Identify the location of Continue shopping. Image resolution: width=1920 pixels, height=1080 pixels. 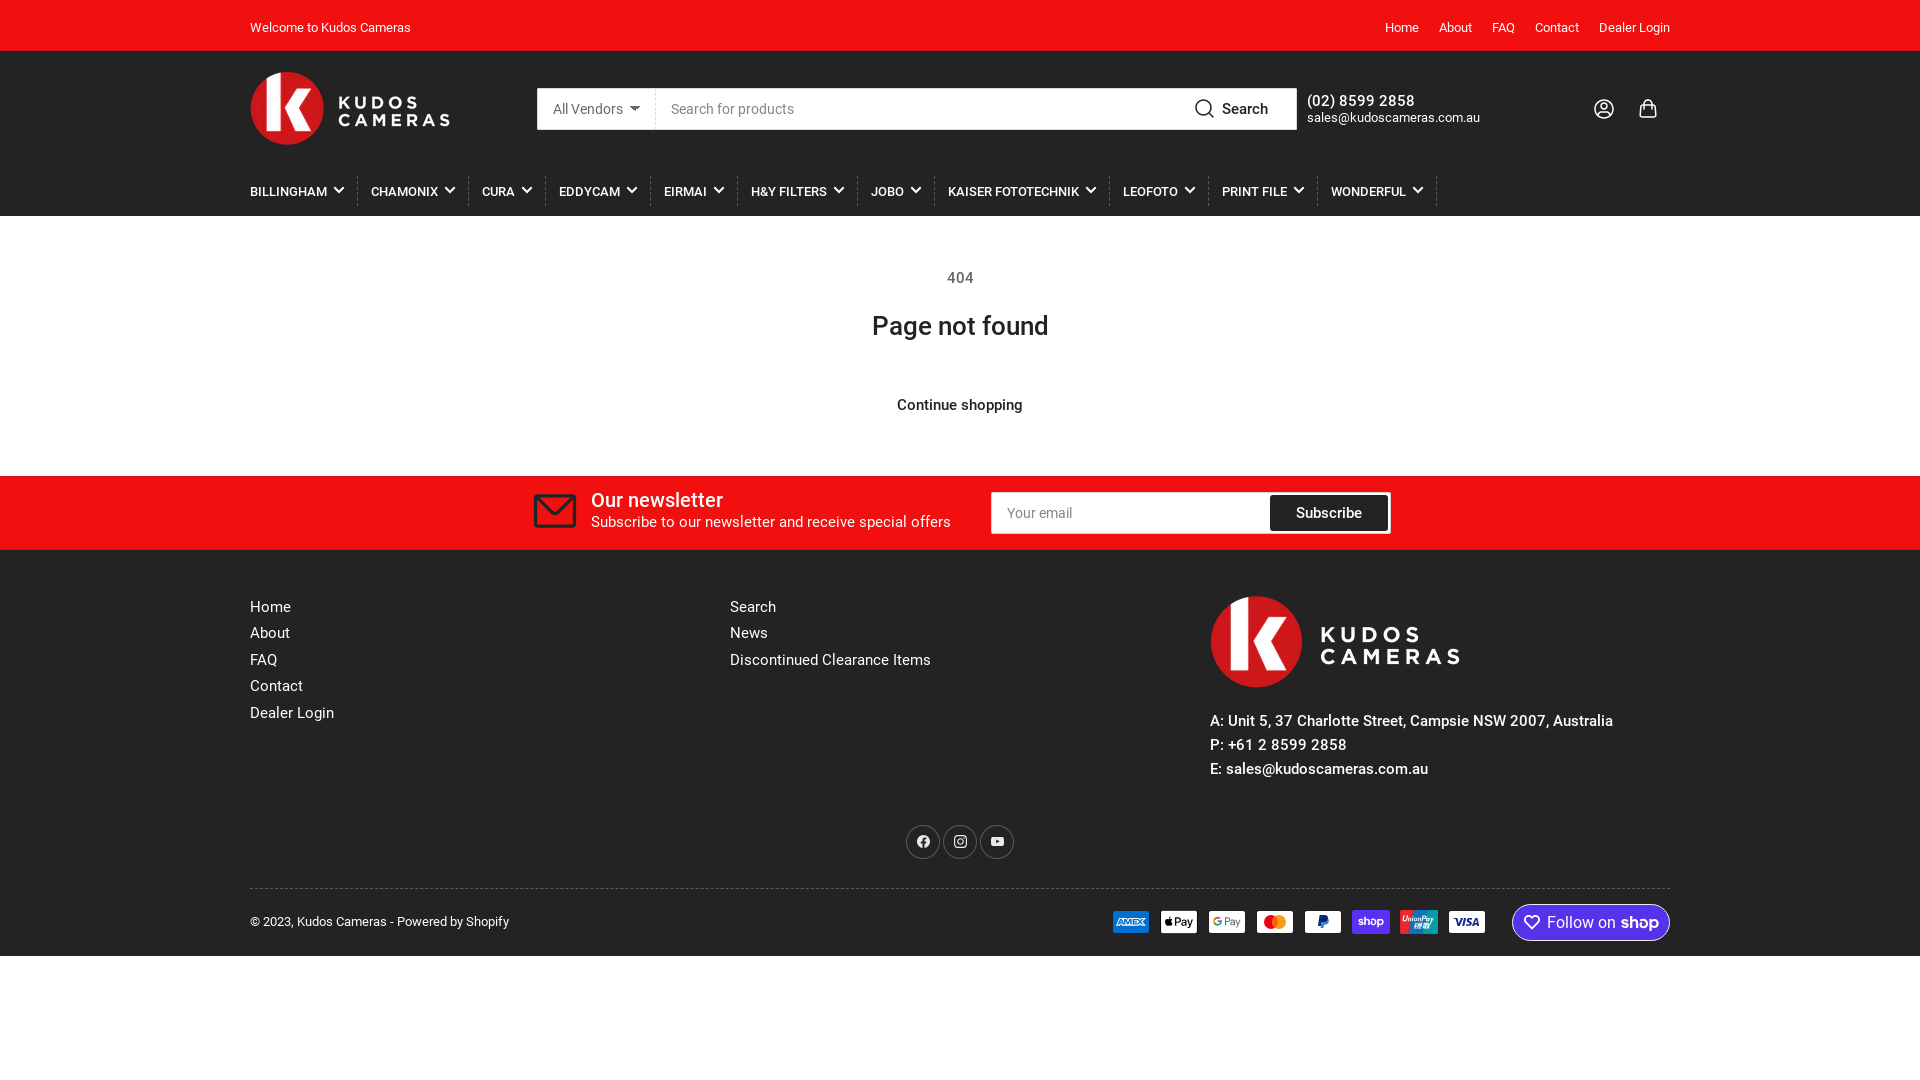
(960, 405).